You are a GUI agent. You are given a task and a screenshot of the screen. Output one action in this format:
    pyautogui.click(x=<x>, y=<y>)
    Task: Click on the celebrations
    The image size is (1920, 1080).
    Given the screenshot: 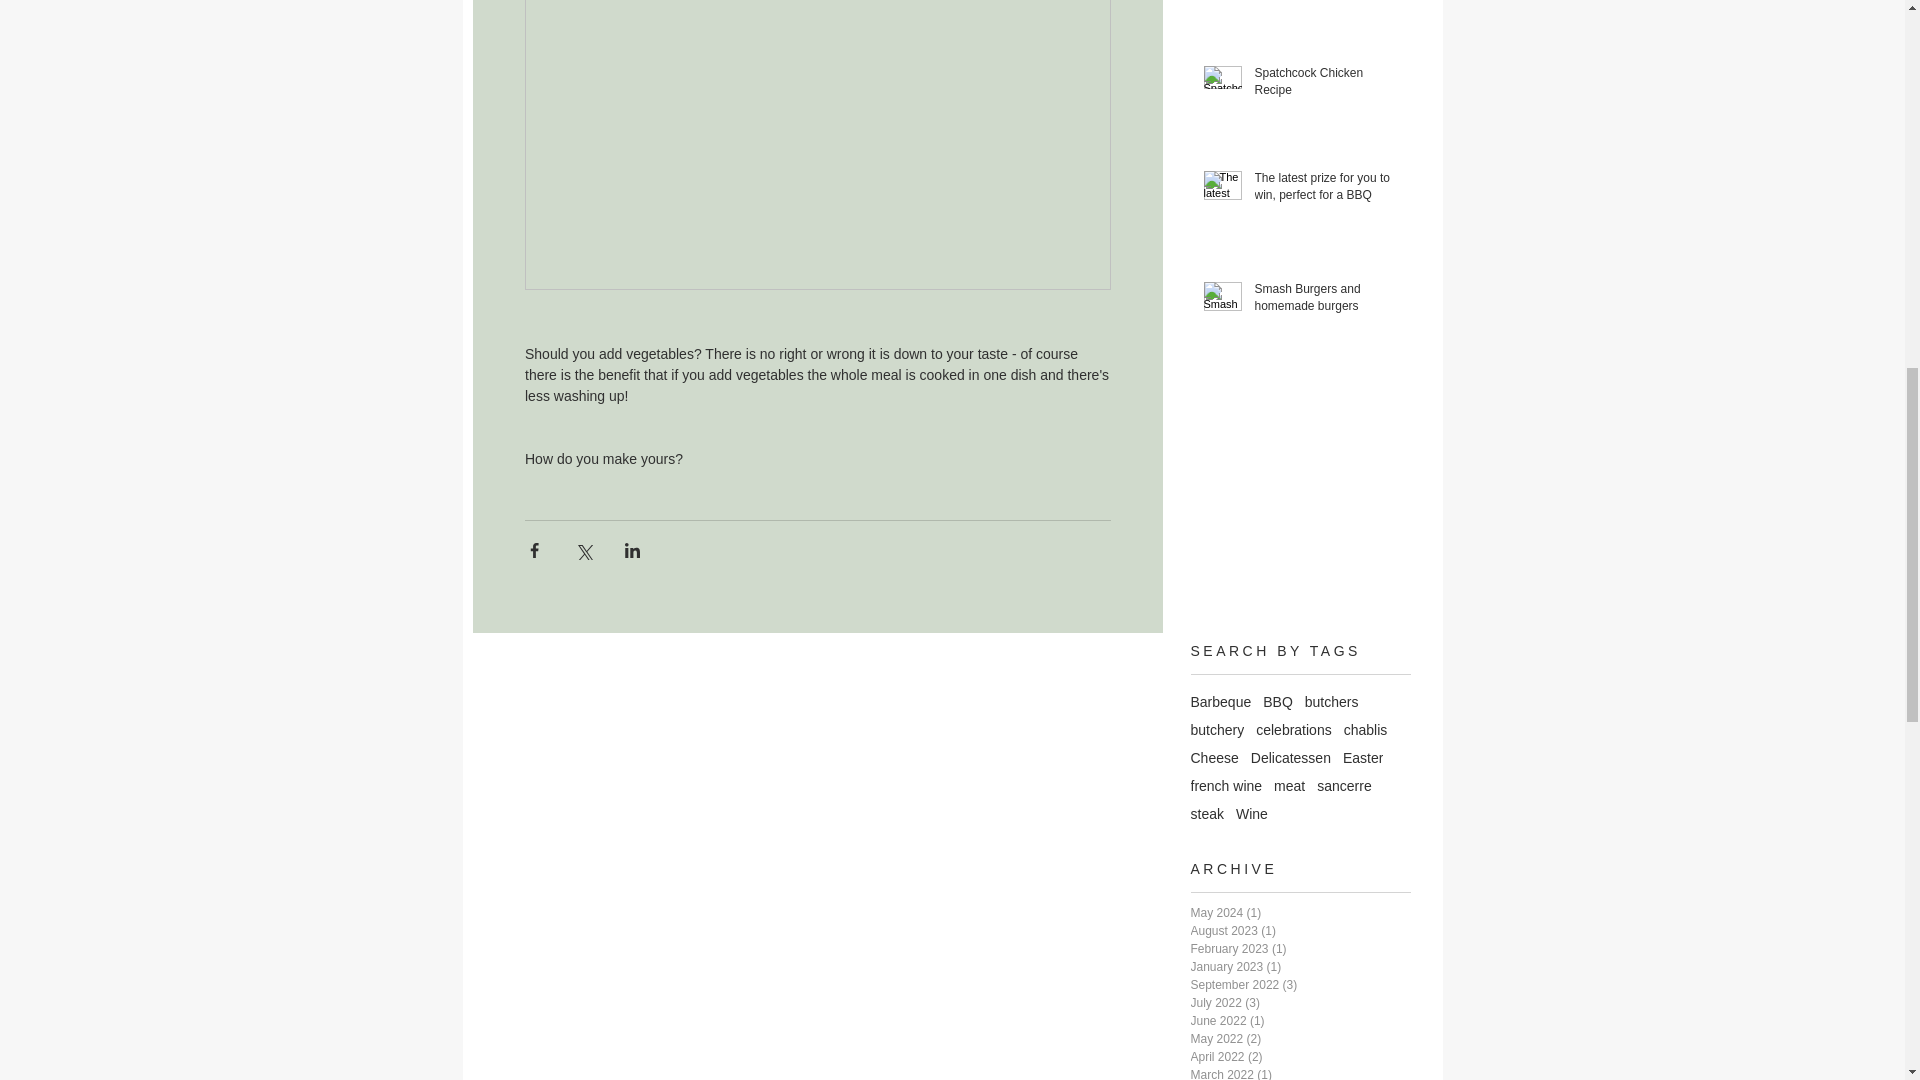 What is the action you would take?
    pyautogui.click(x=1294, y=730)
    